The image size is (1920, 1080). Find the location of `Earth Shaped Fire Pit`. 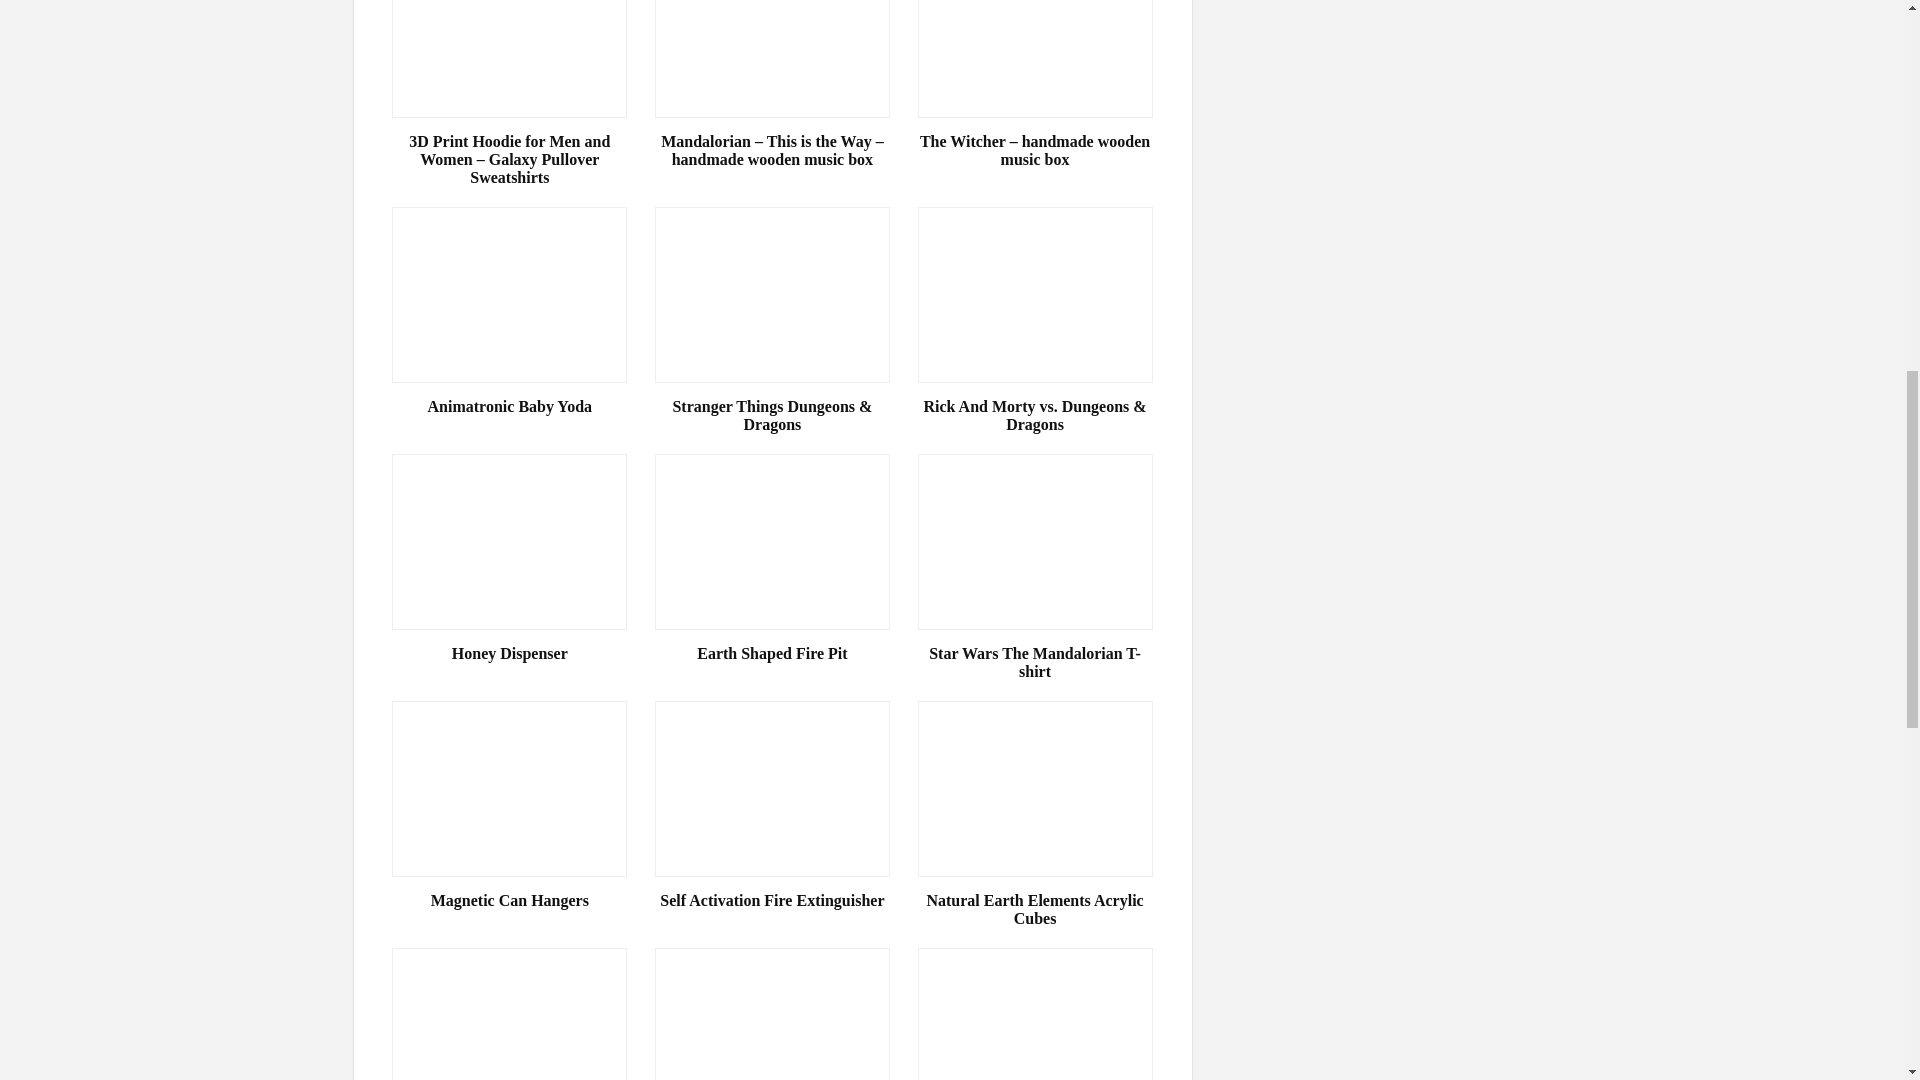

Earth Shaped Fire Pit is located at coordinates (772, 654).